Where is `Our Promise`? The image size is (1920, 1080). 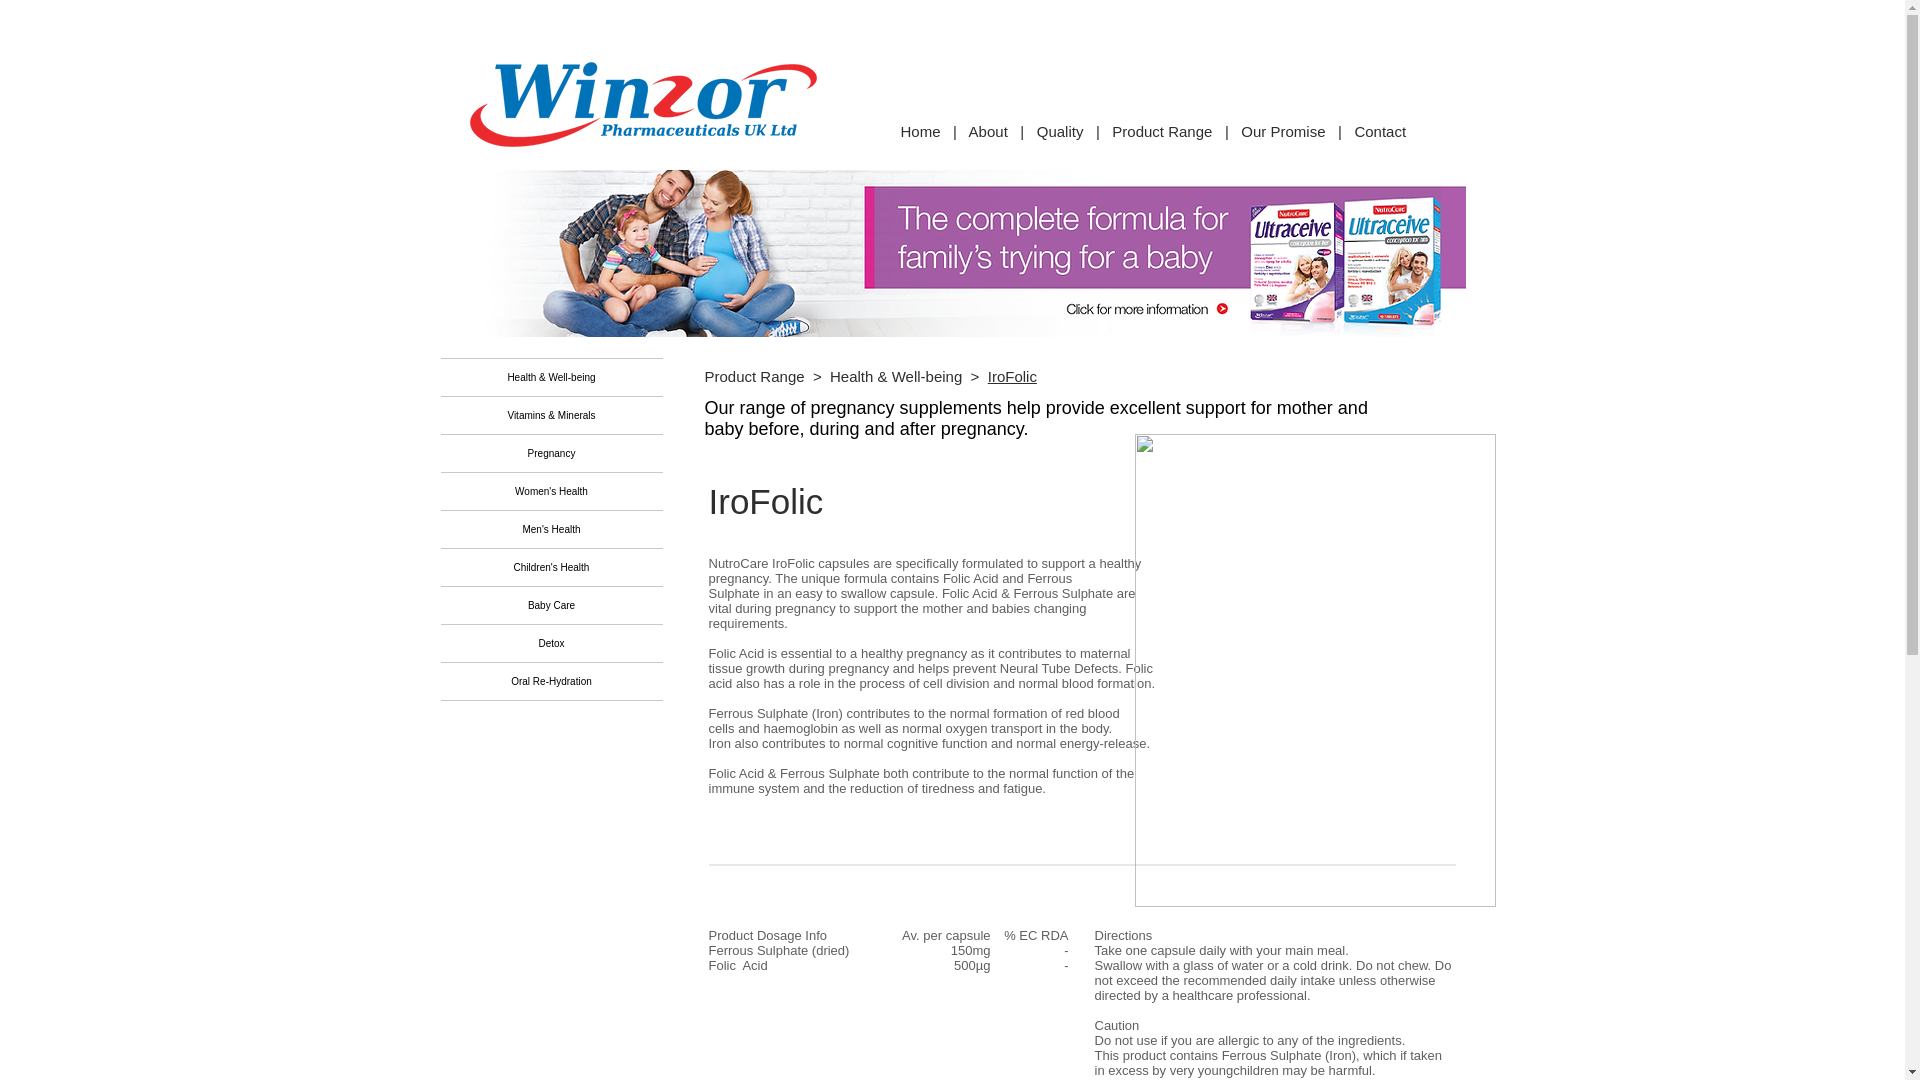 Our Promise is located at coordinates (1282, 132).